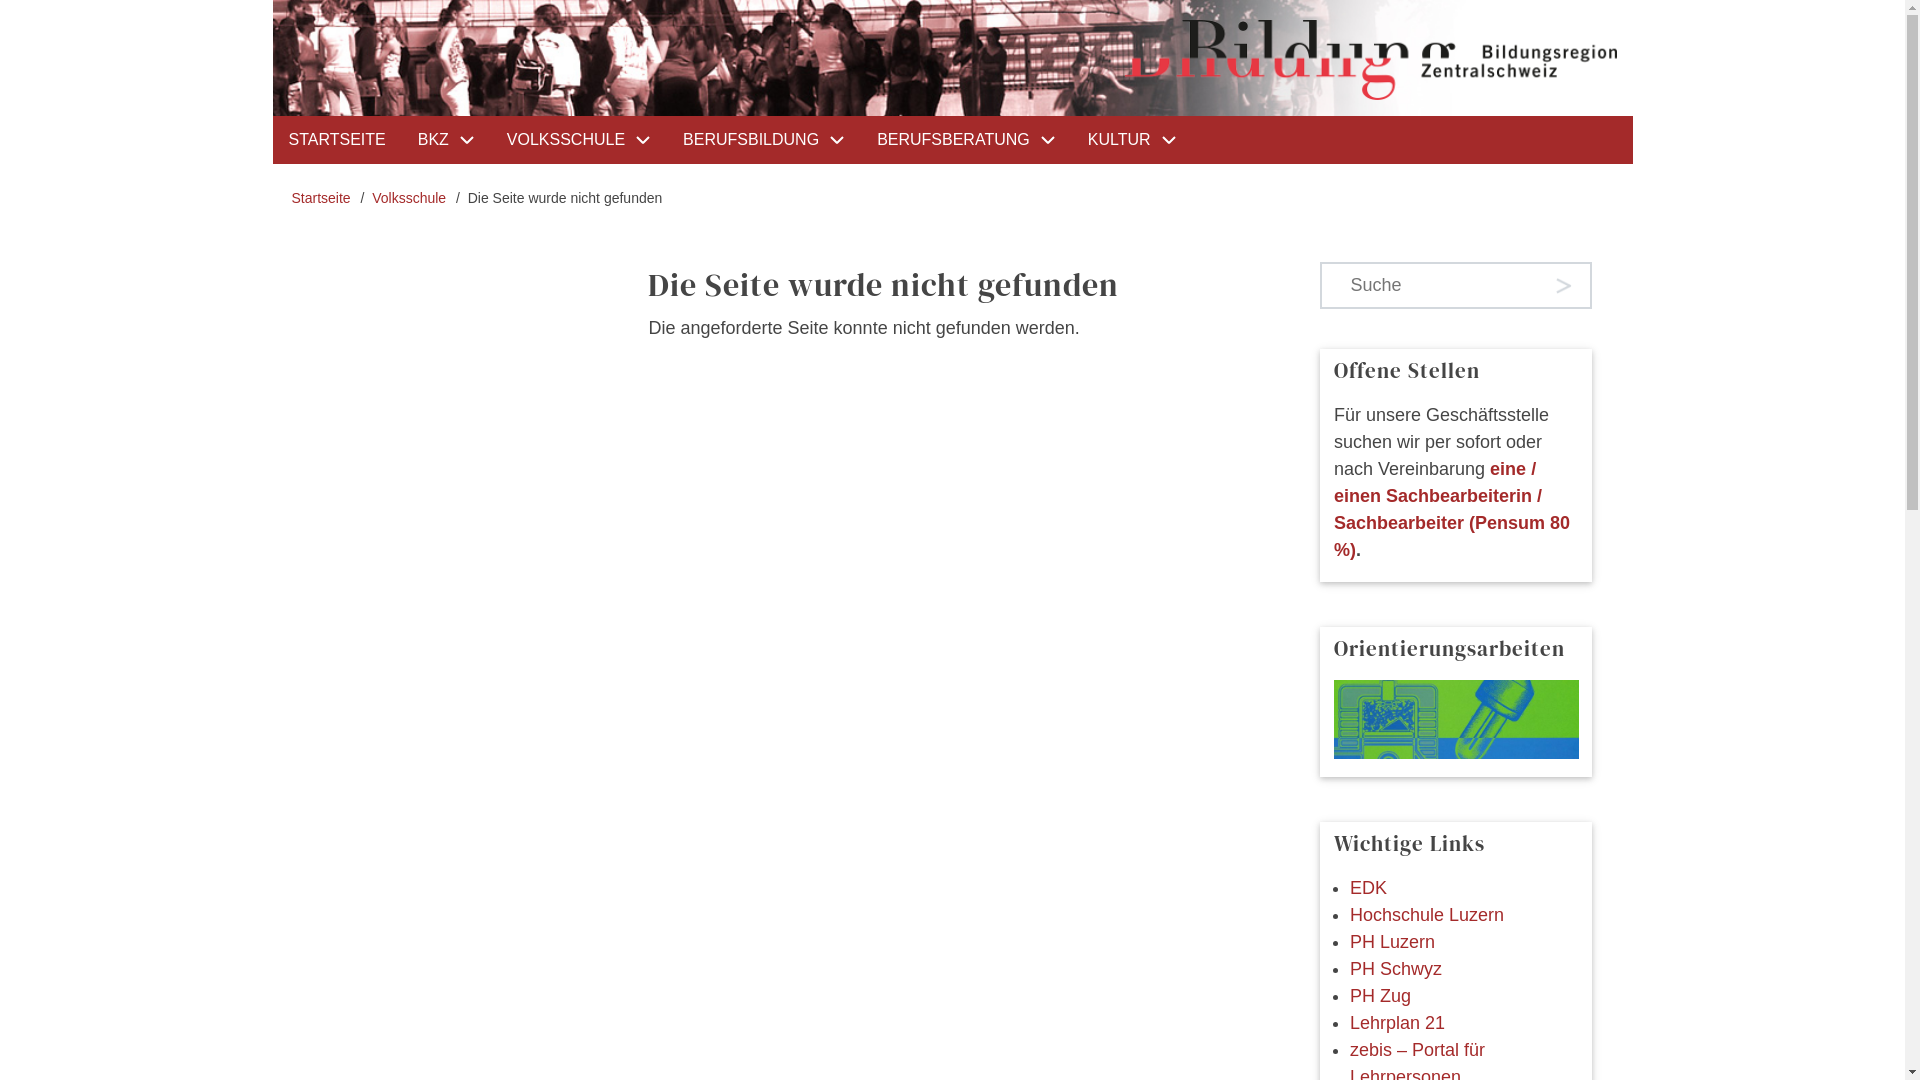 This screenshot has height=1080, width=1920. What do you see at coordinates (336, 140) in the screenshot?
I see `STARTSEITE` at bounding box center [336, 140].